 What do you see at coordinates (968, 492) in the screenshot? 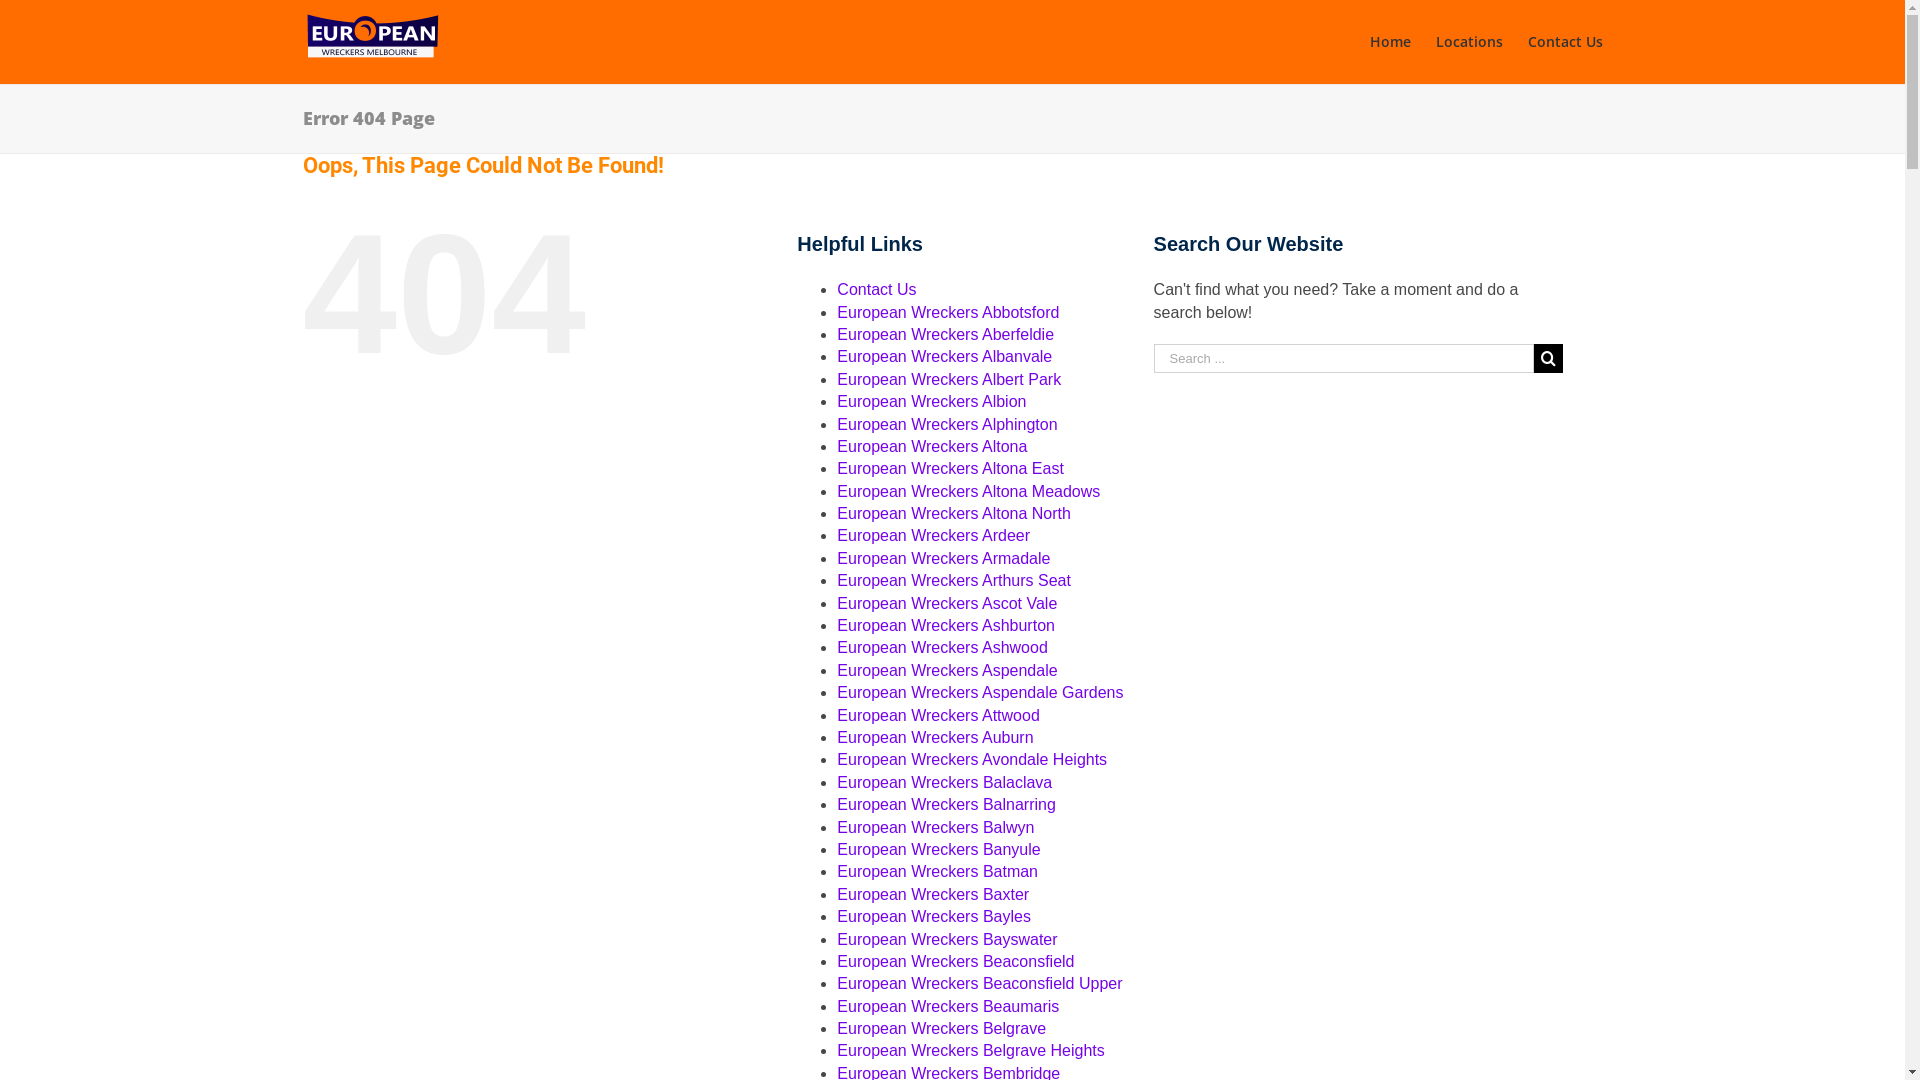
I see `European Wreckers Altona Meadows` at bounding box center [968, 492].